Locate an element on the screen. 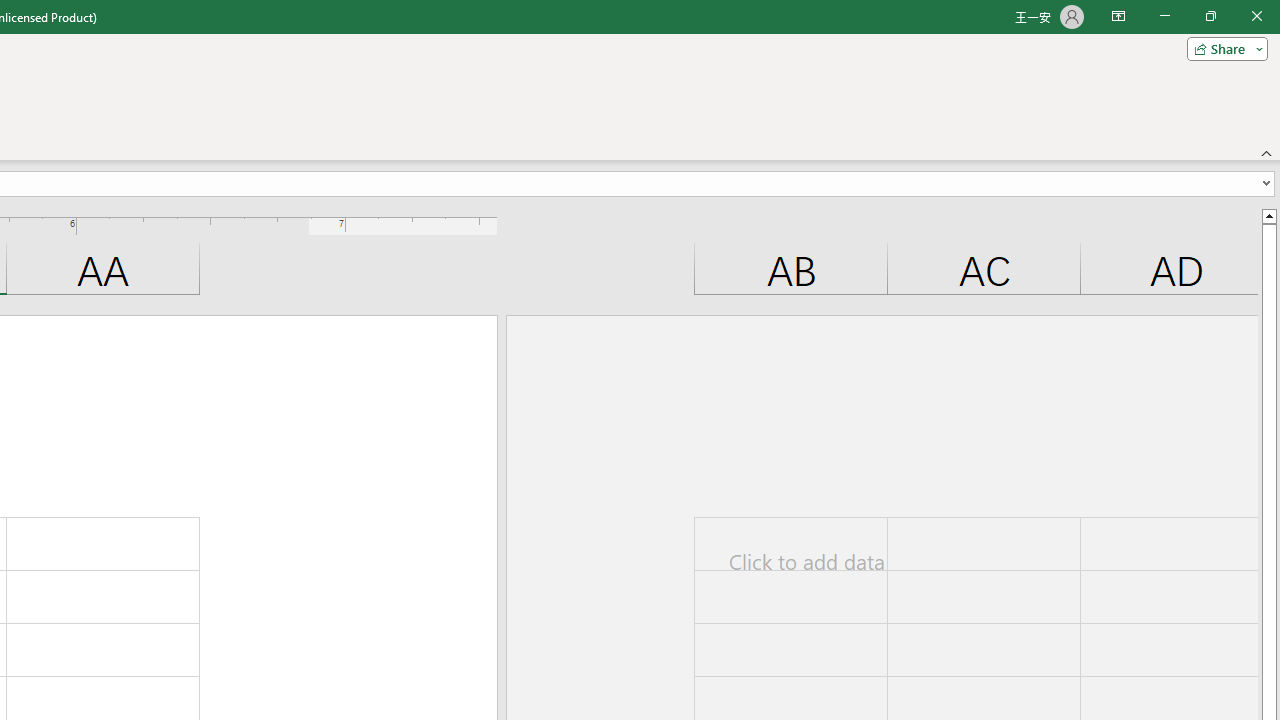 The width and height of the screenshot is (1280, 720). Minimize is located at coordinates (1164, 16).